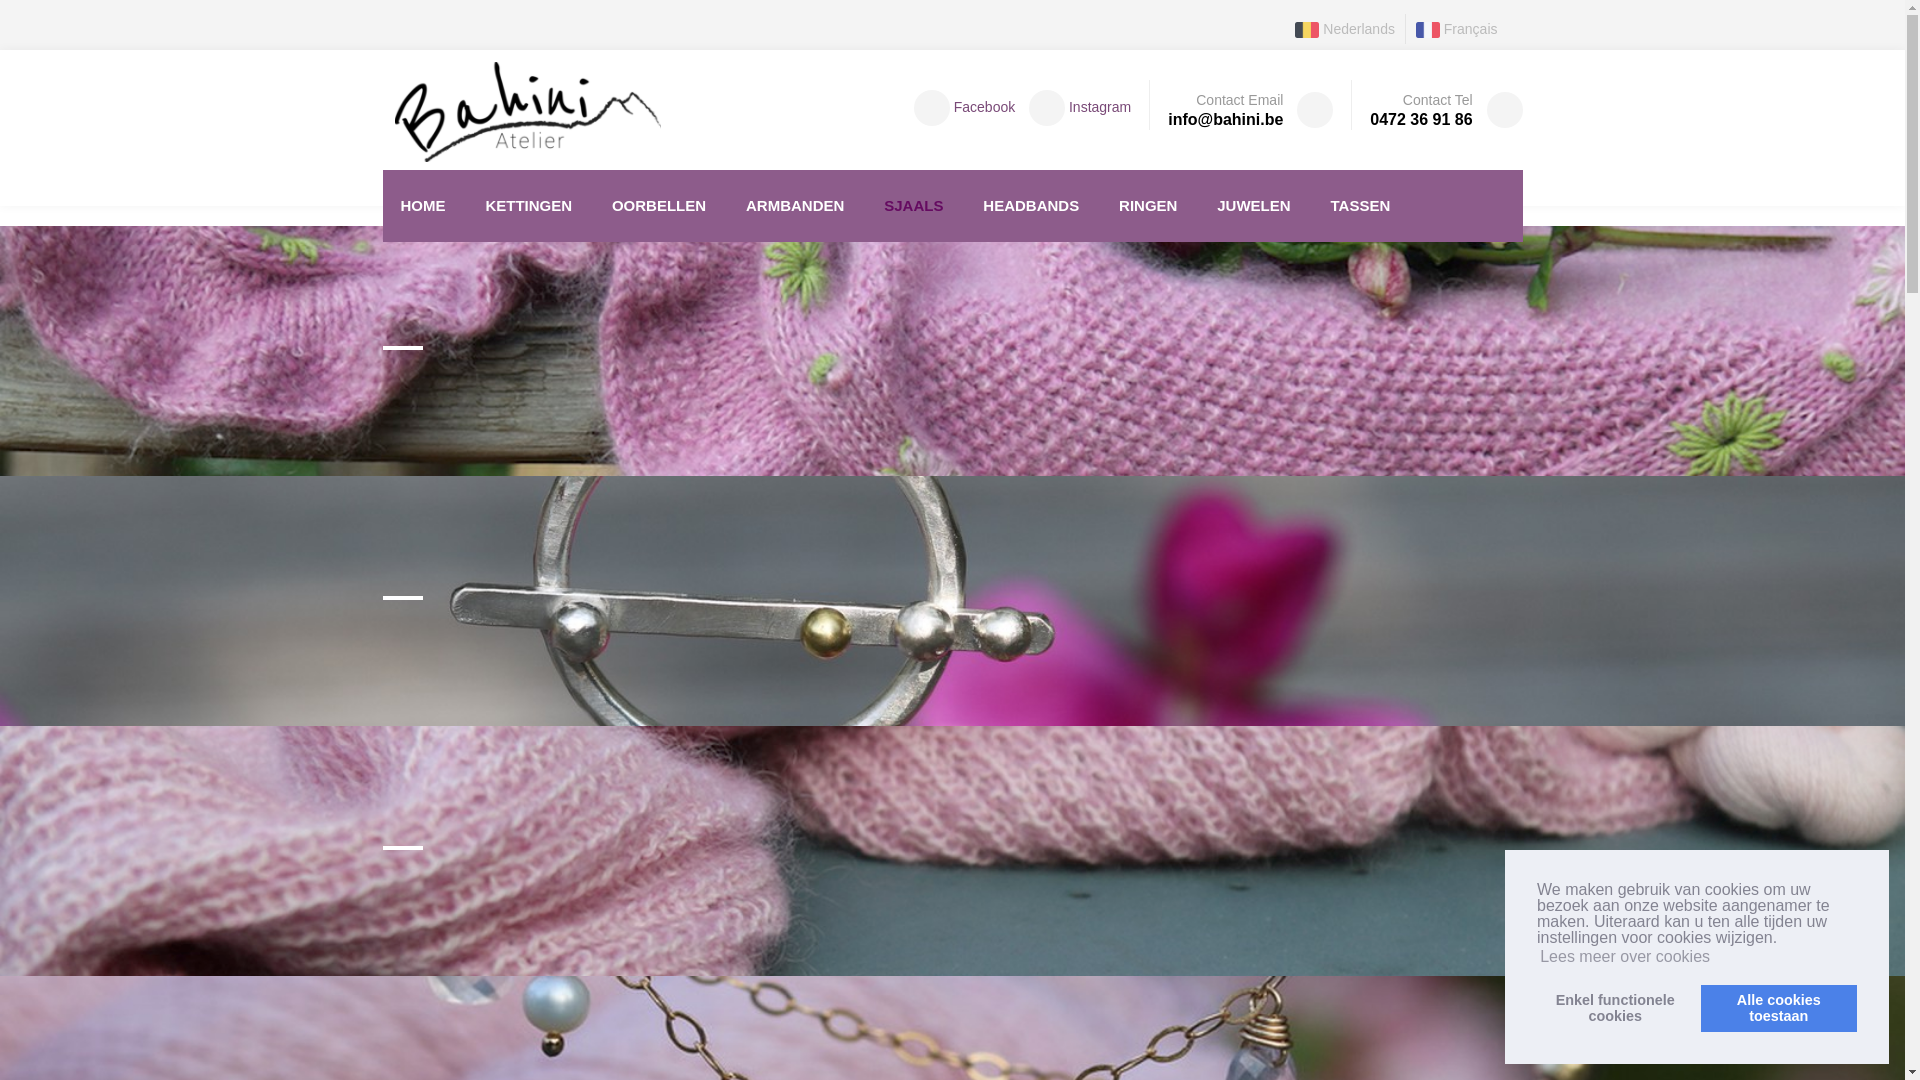 Image resolution: width=1920 pixels, height=1080 pixels. What do you see at coordinates (914, 206) in the screenshot?
I see `SJAALS` at bounding box center [914, 206].